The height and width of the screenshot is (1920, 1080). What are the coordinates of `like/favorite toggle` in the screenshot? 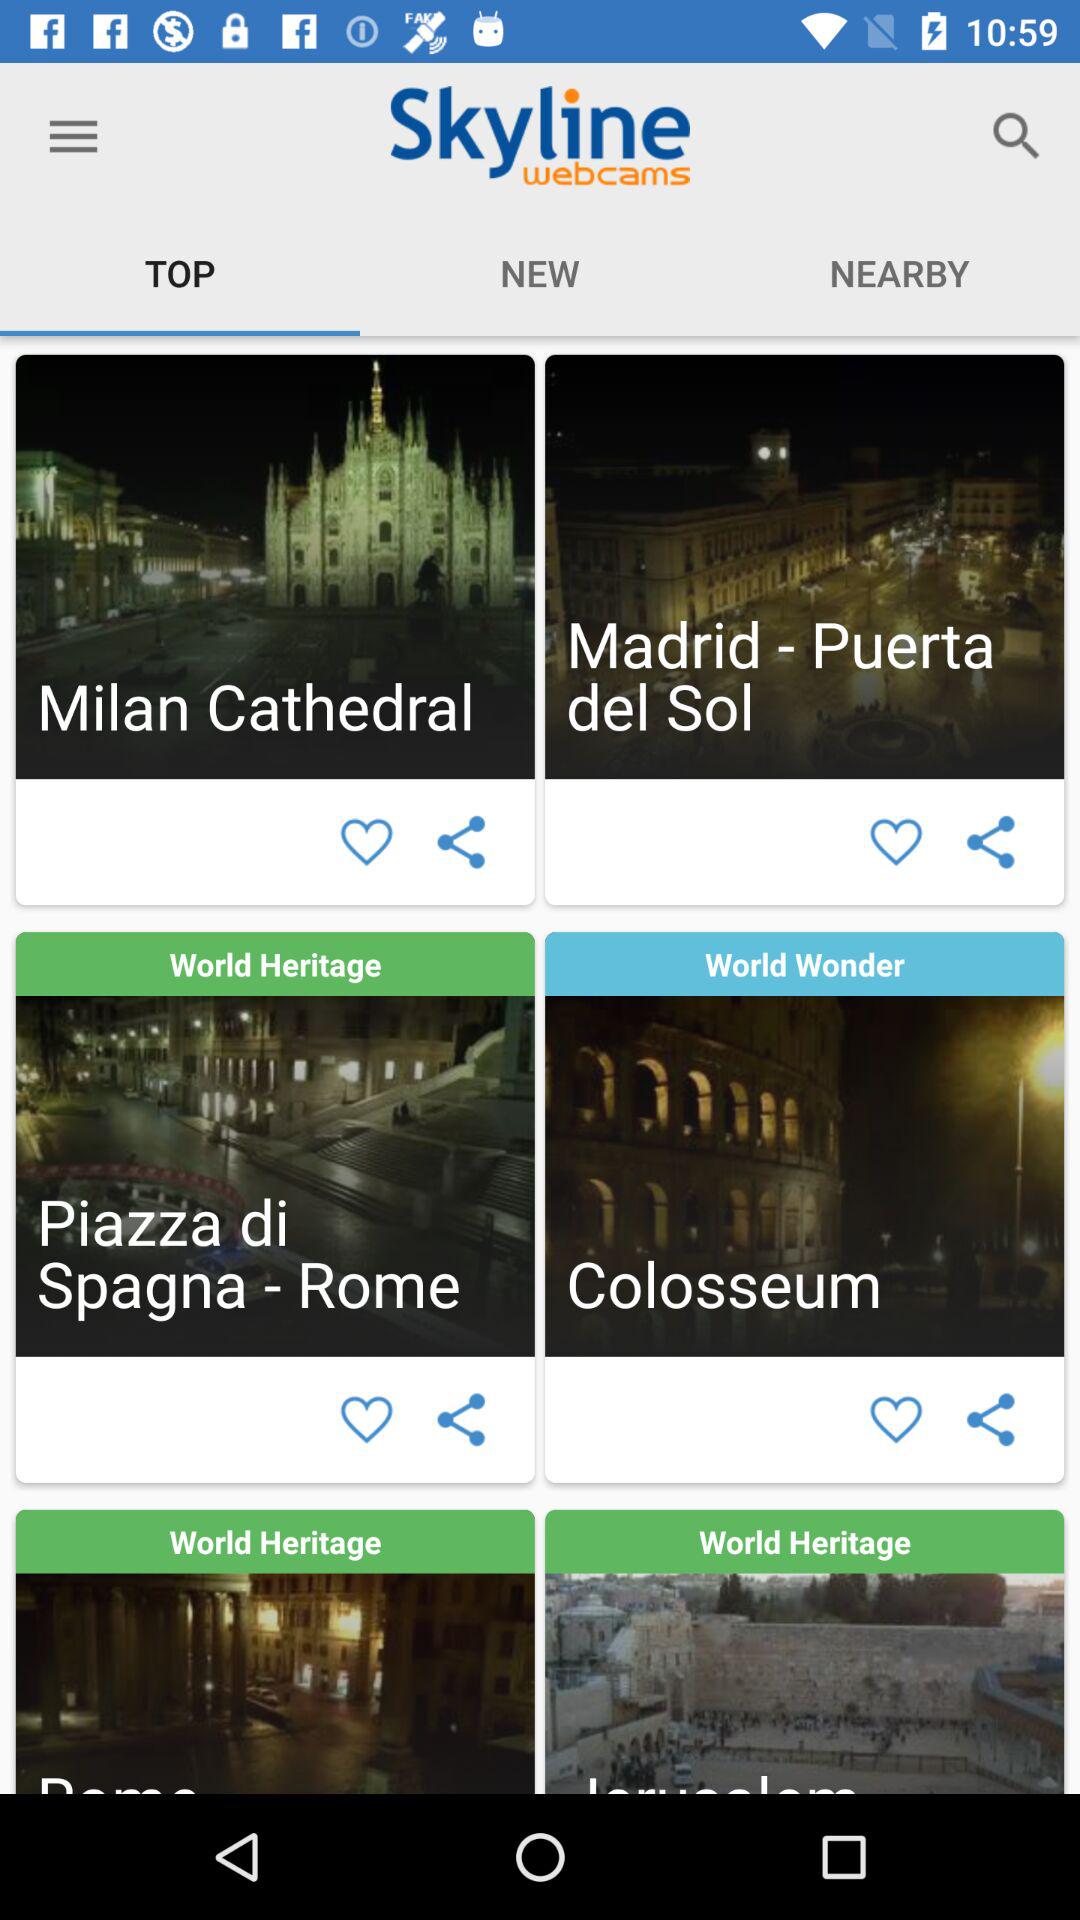 It's located at (366, 842).